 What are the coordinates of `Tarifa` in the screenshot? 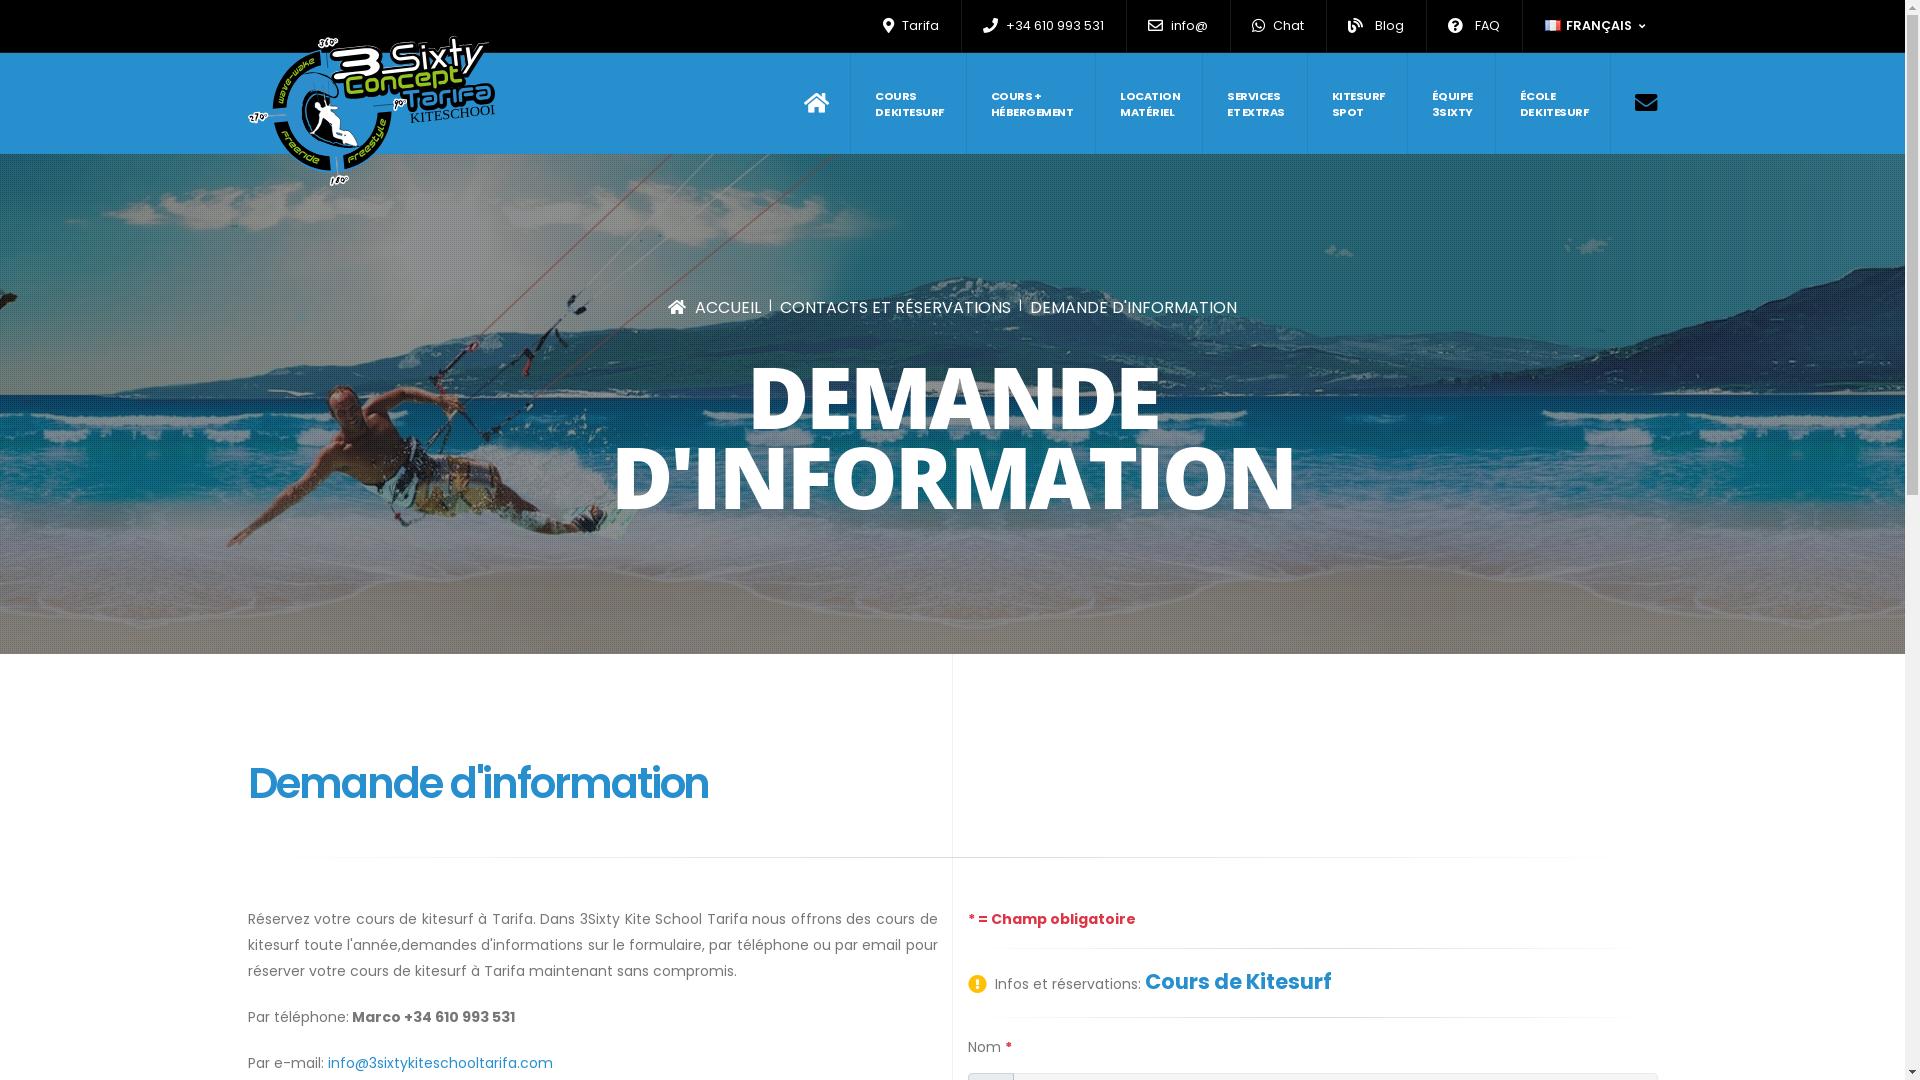 It's located at (912, 26).